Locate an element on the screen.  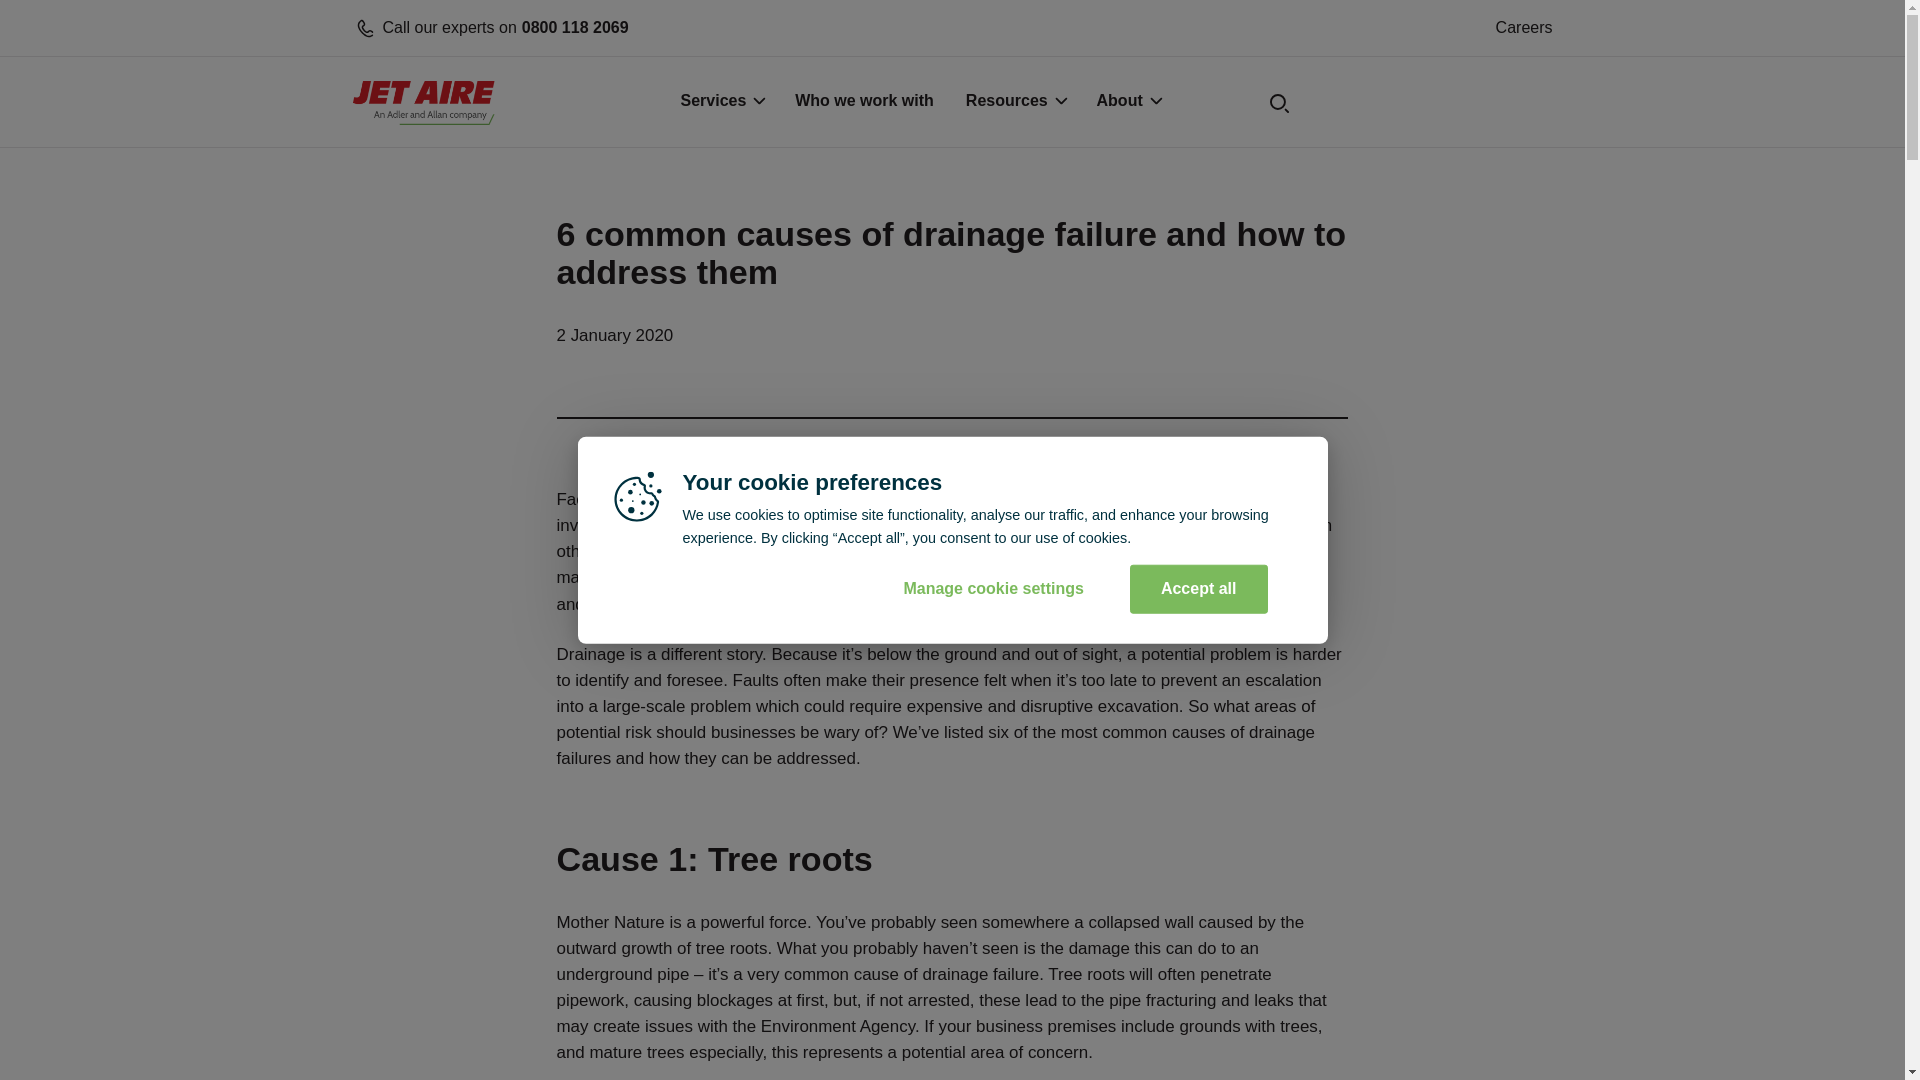
About is located at coordinates (1524, 28).